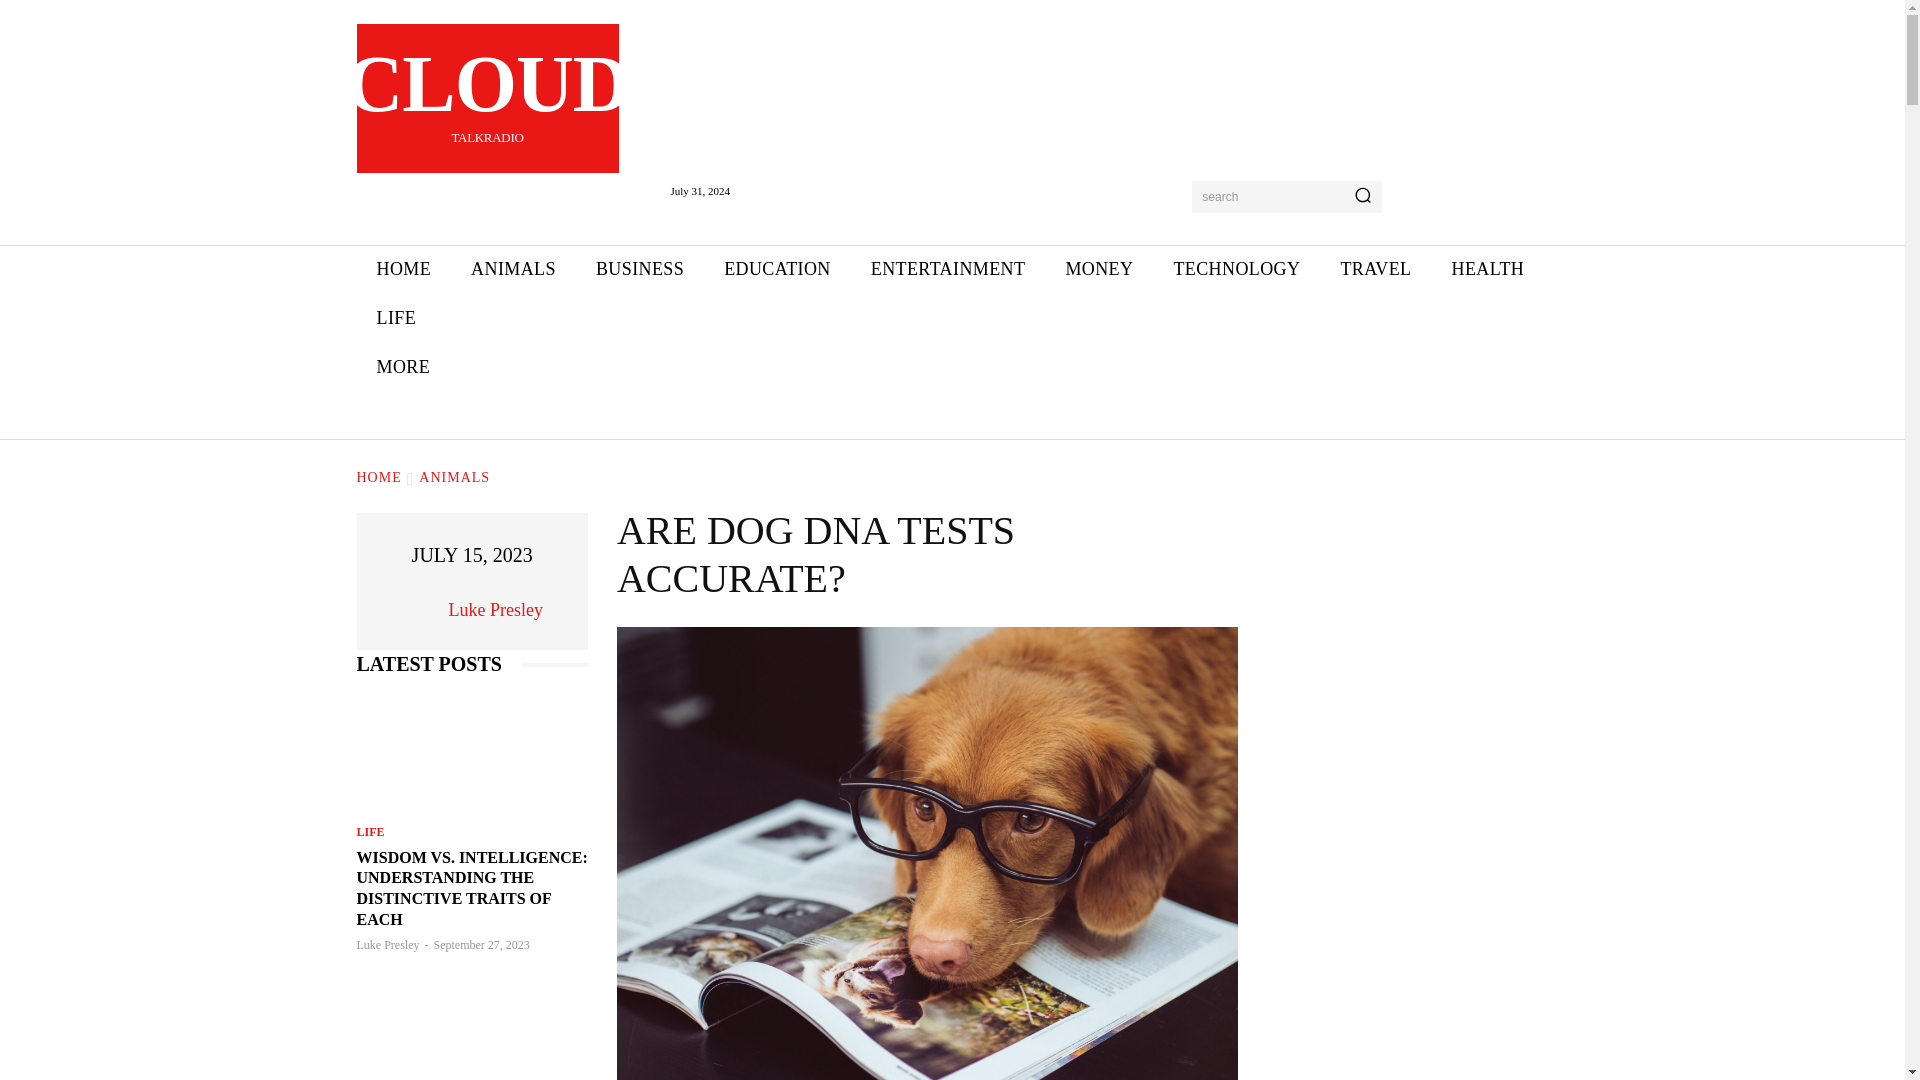 The width and height of the screenshot is (1920, 1080). I want to click on Luke Presley, so click(514, 269).